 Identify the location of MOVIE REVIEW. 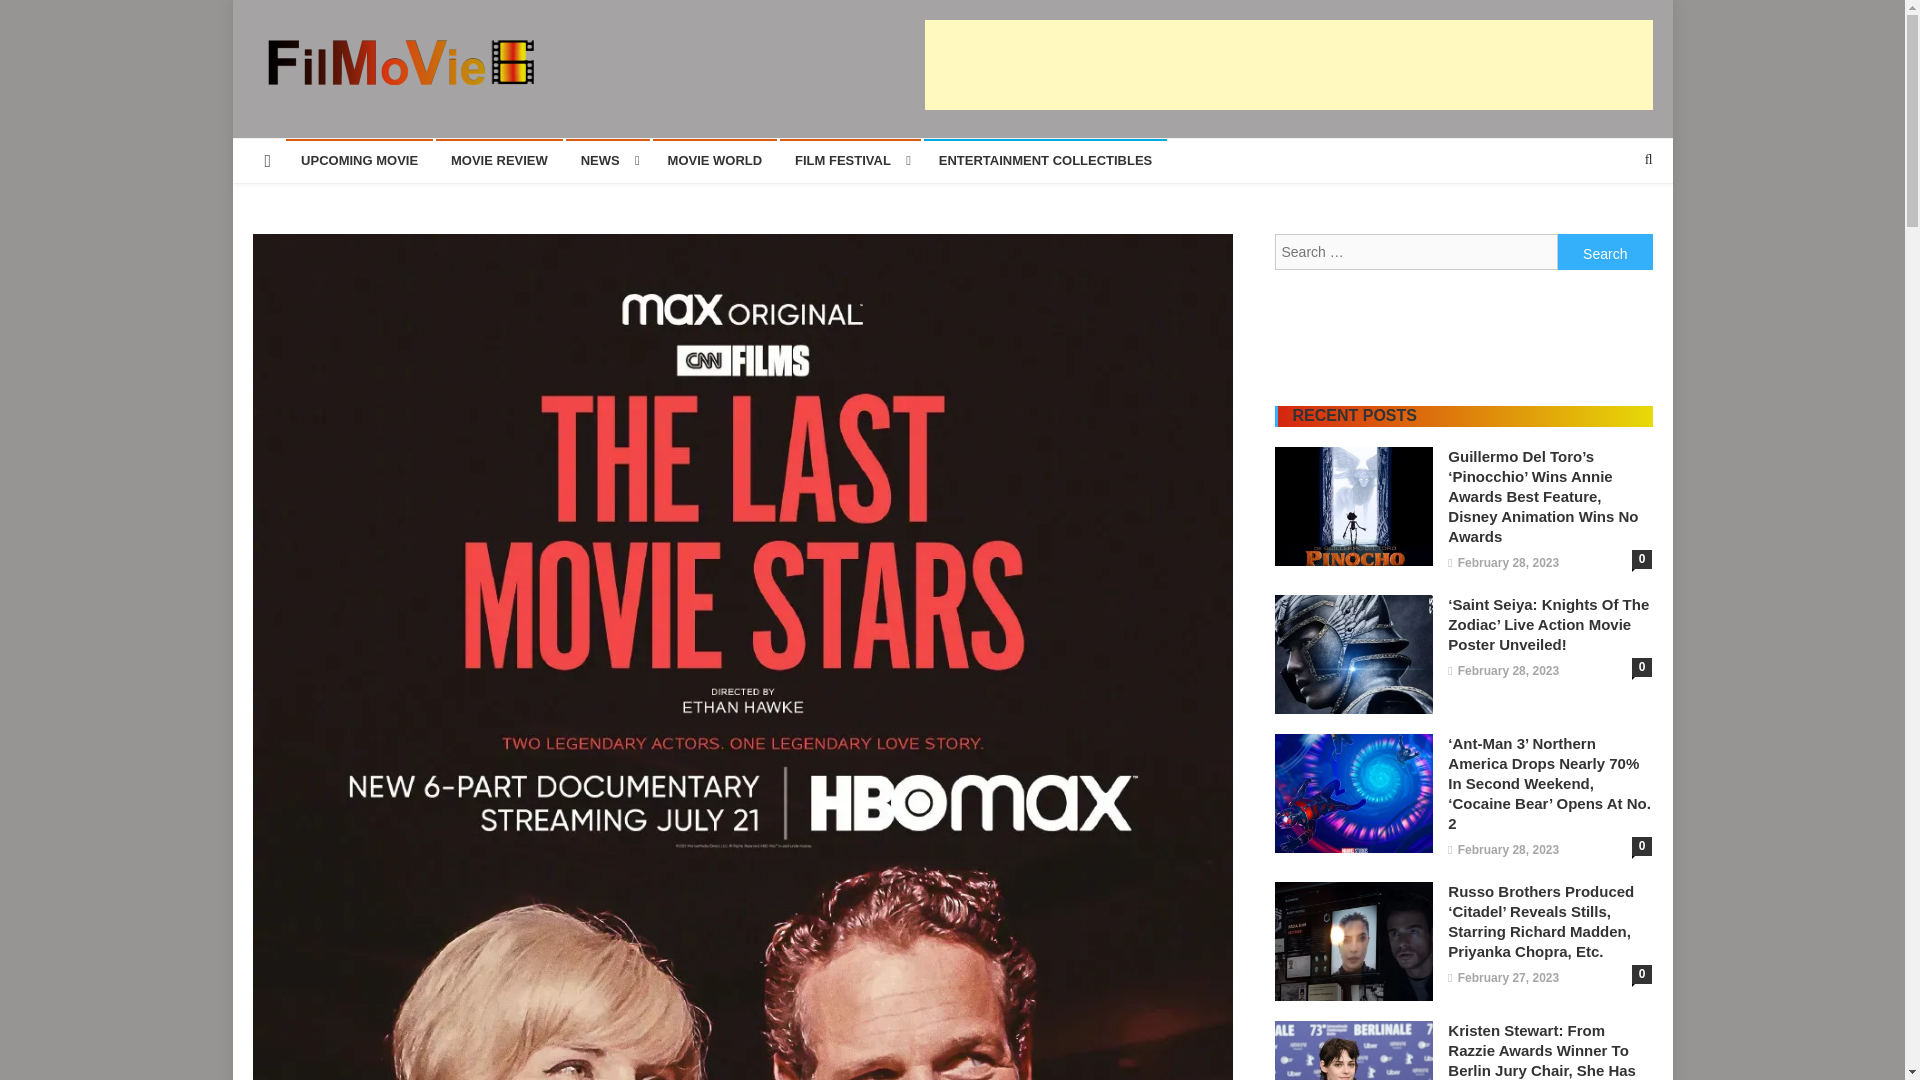
(498, 160).